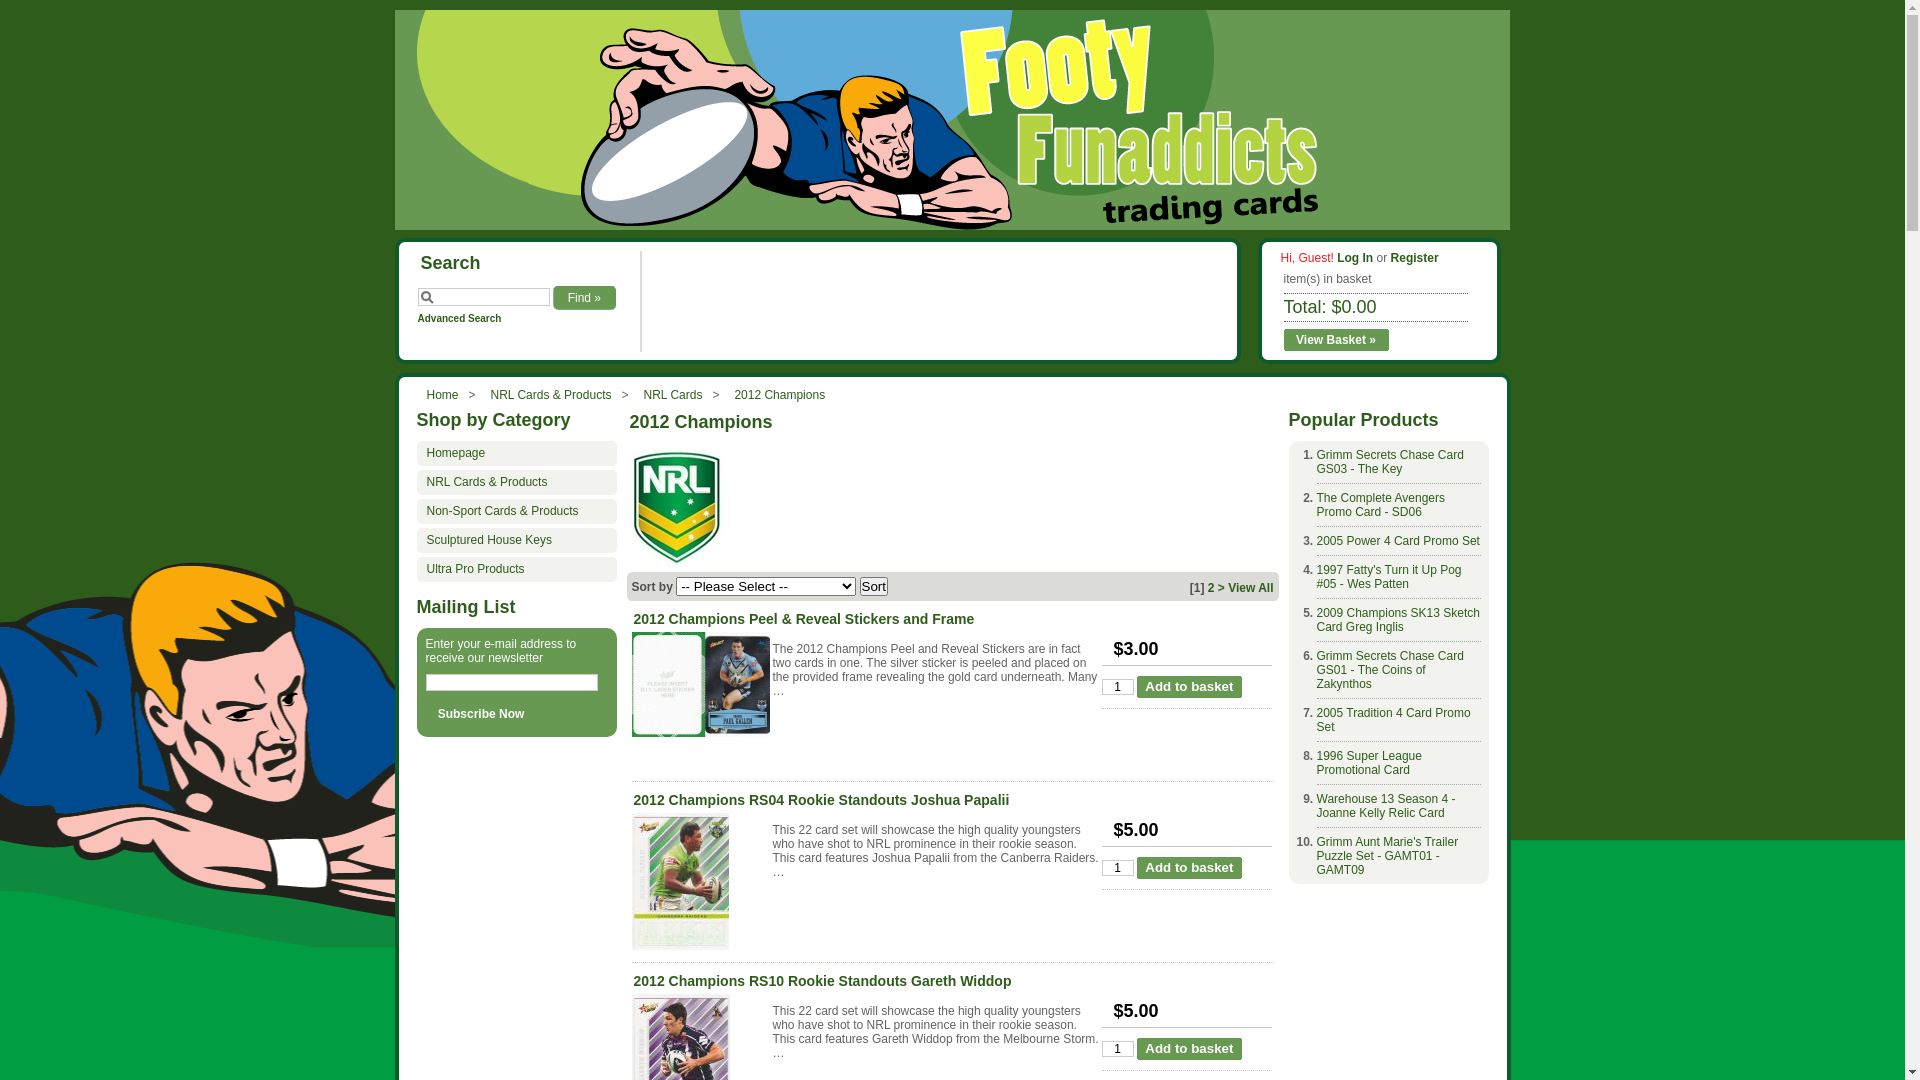  I want to click on View All, so click(1250, 588).